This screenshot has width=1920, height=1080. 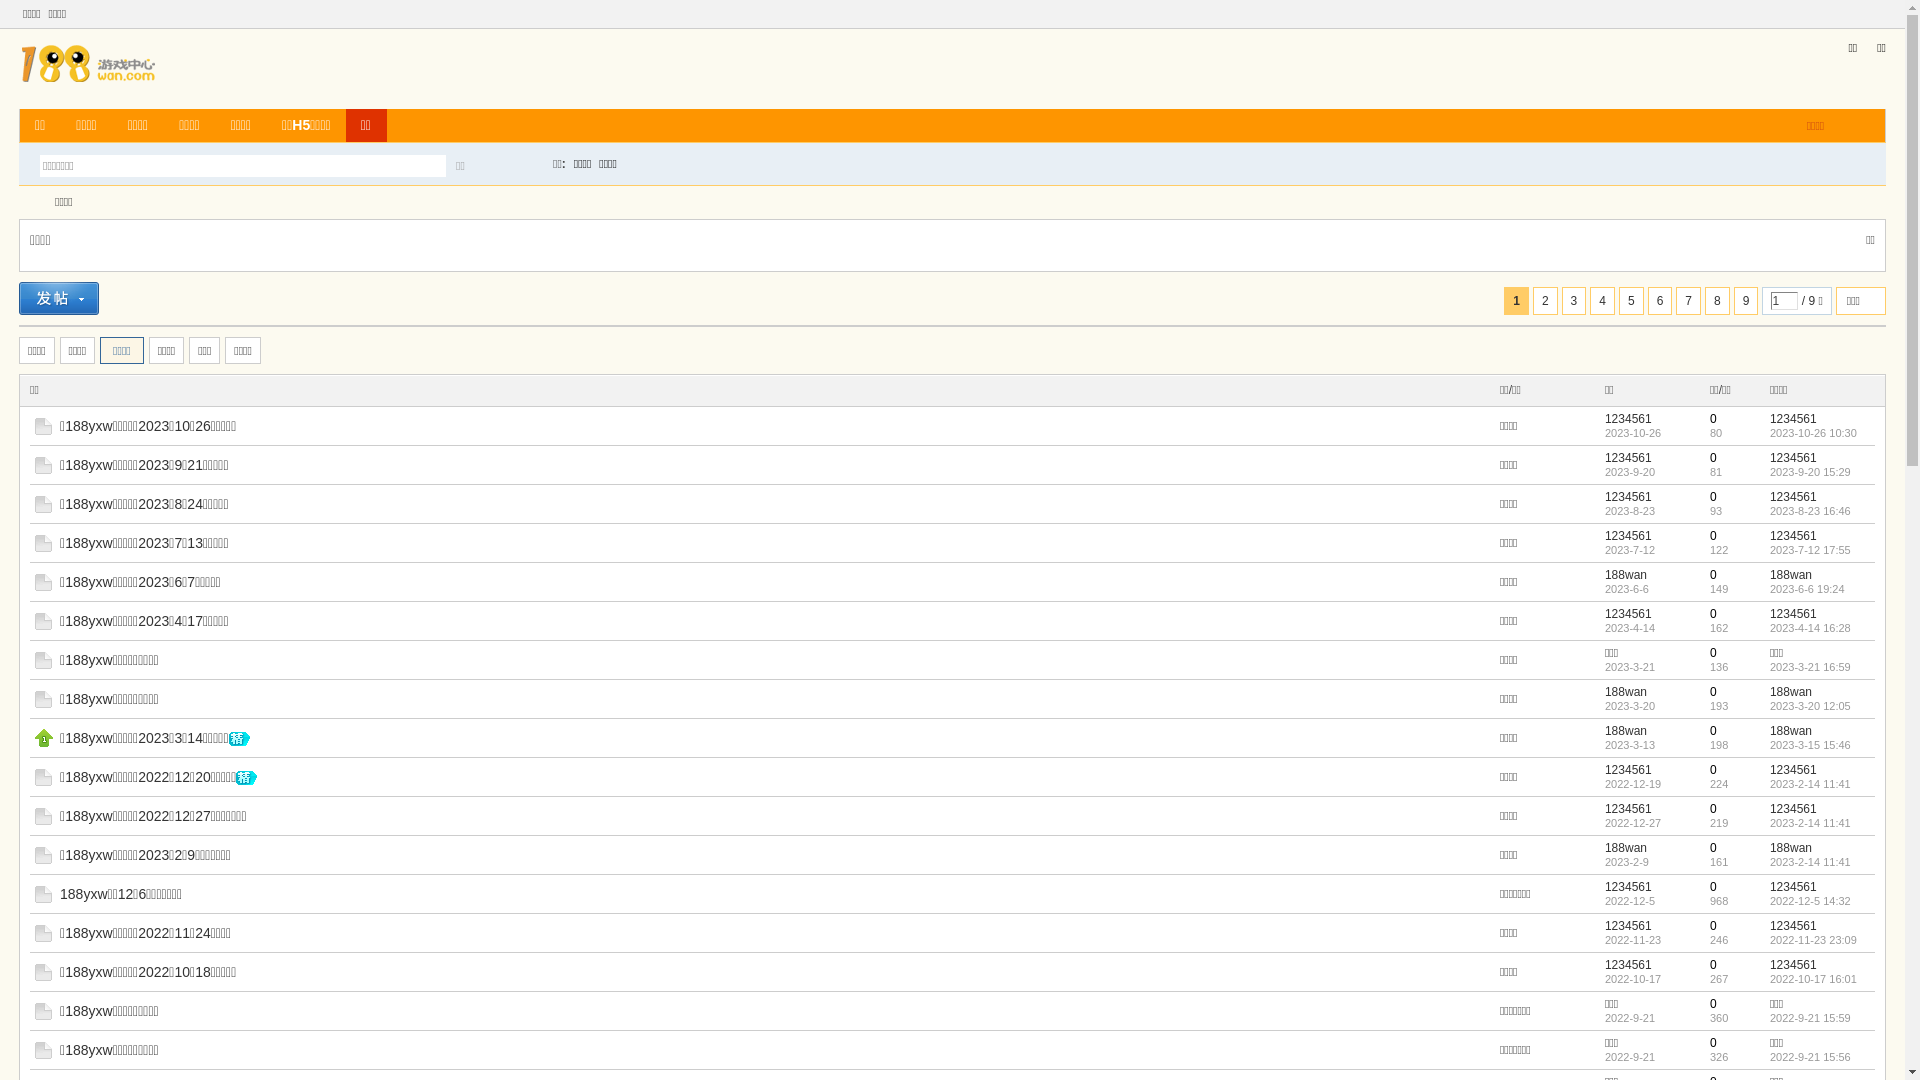 I want to click on 0, so click(x=1714, y=653).